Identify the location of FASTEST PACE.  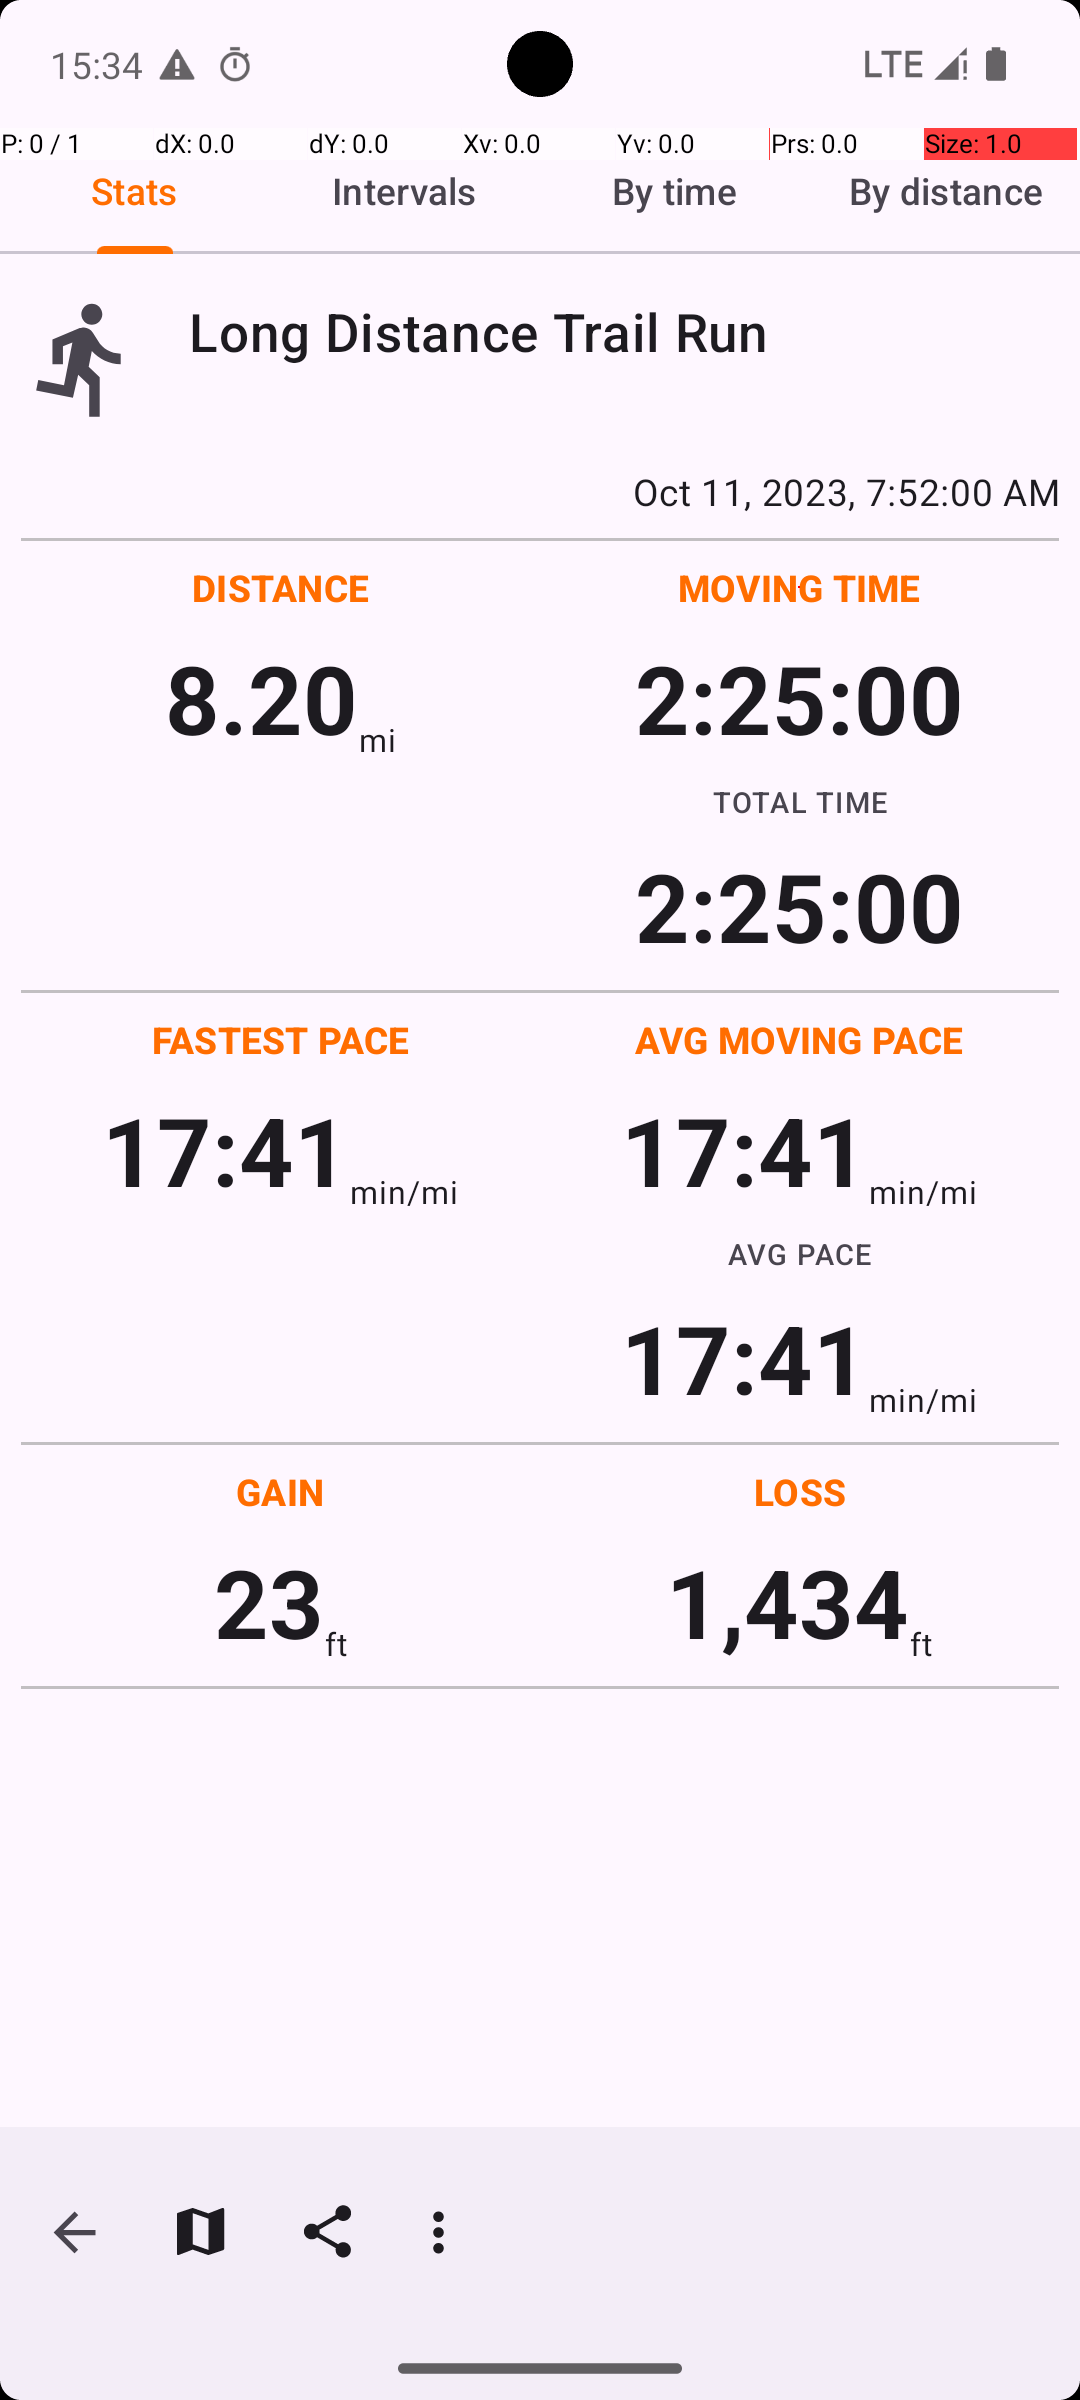
(281, 1040).